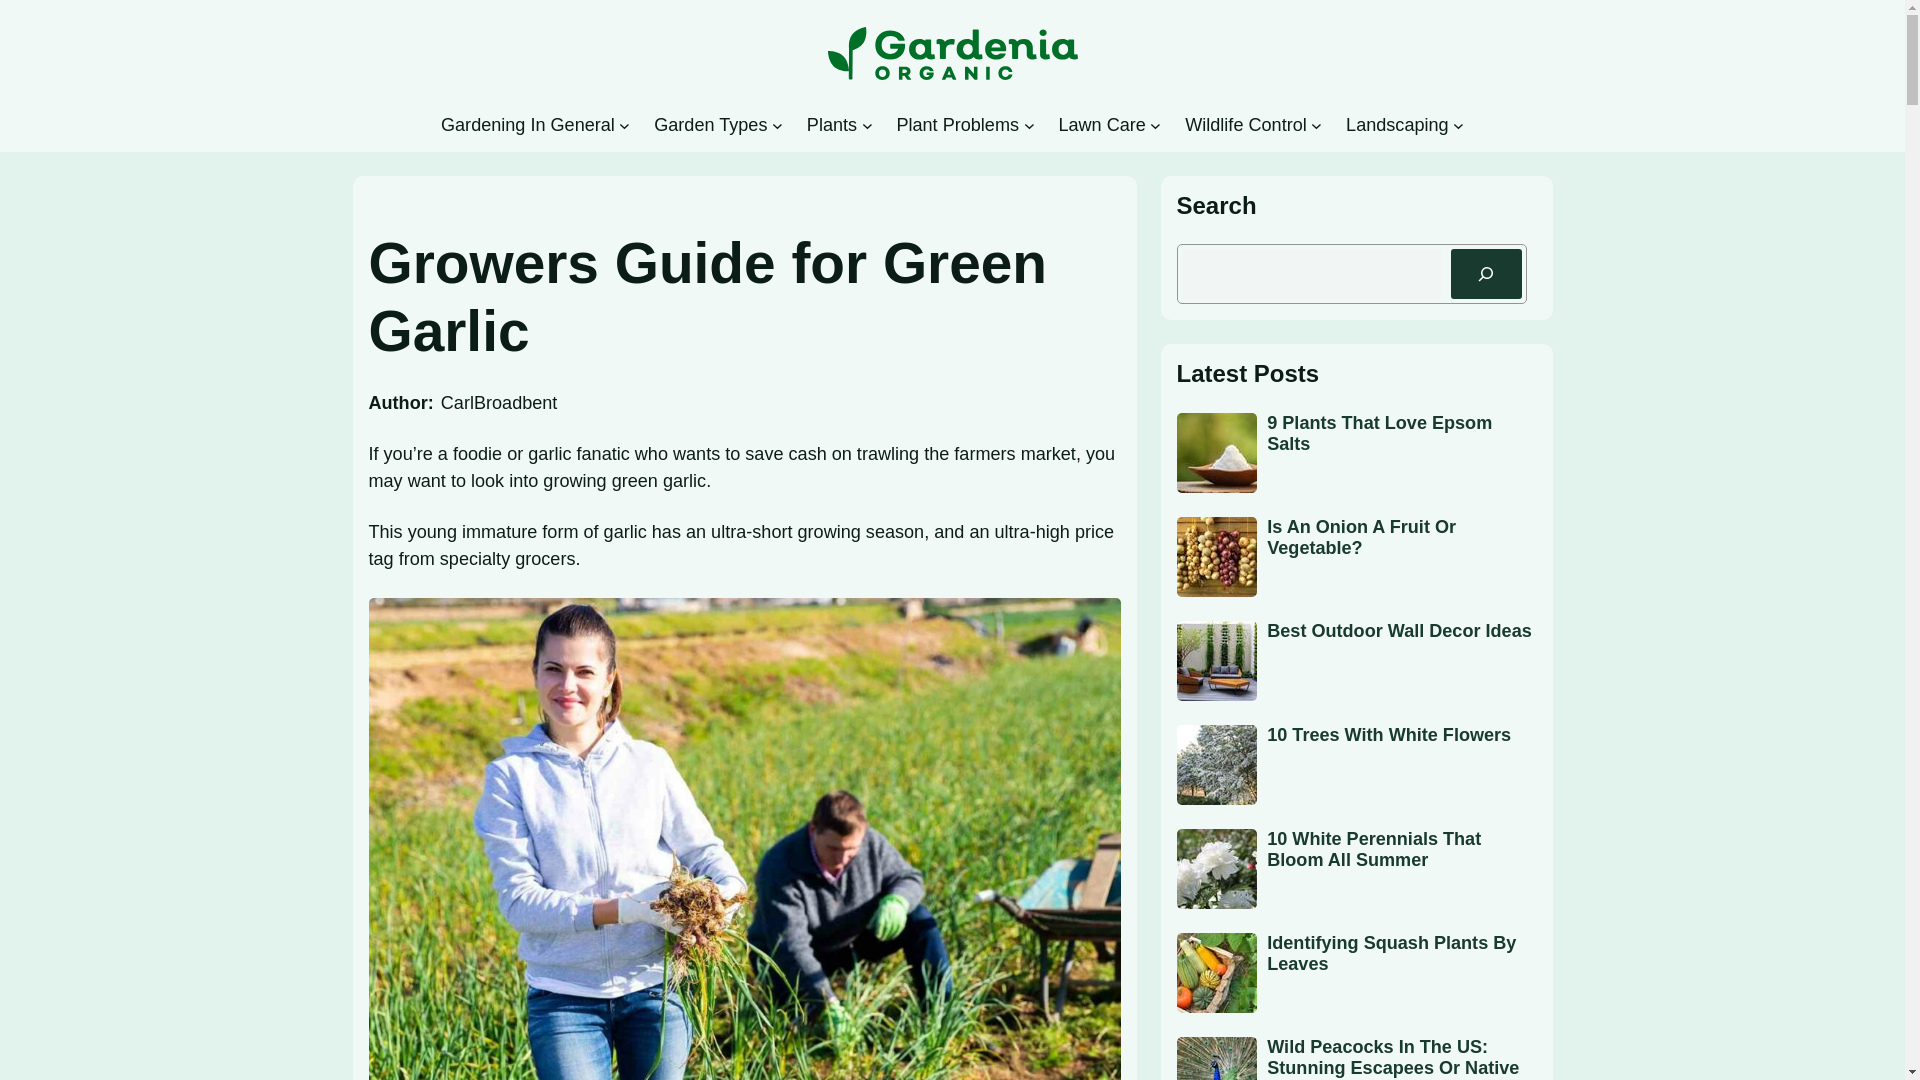 The image size is (1920, 1080). What do you see at coordinates (958, 125) in the screenshot?
I see `Plant Problems` at bounding box center [958, 125].